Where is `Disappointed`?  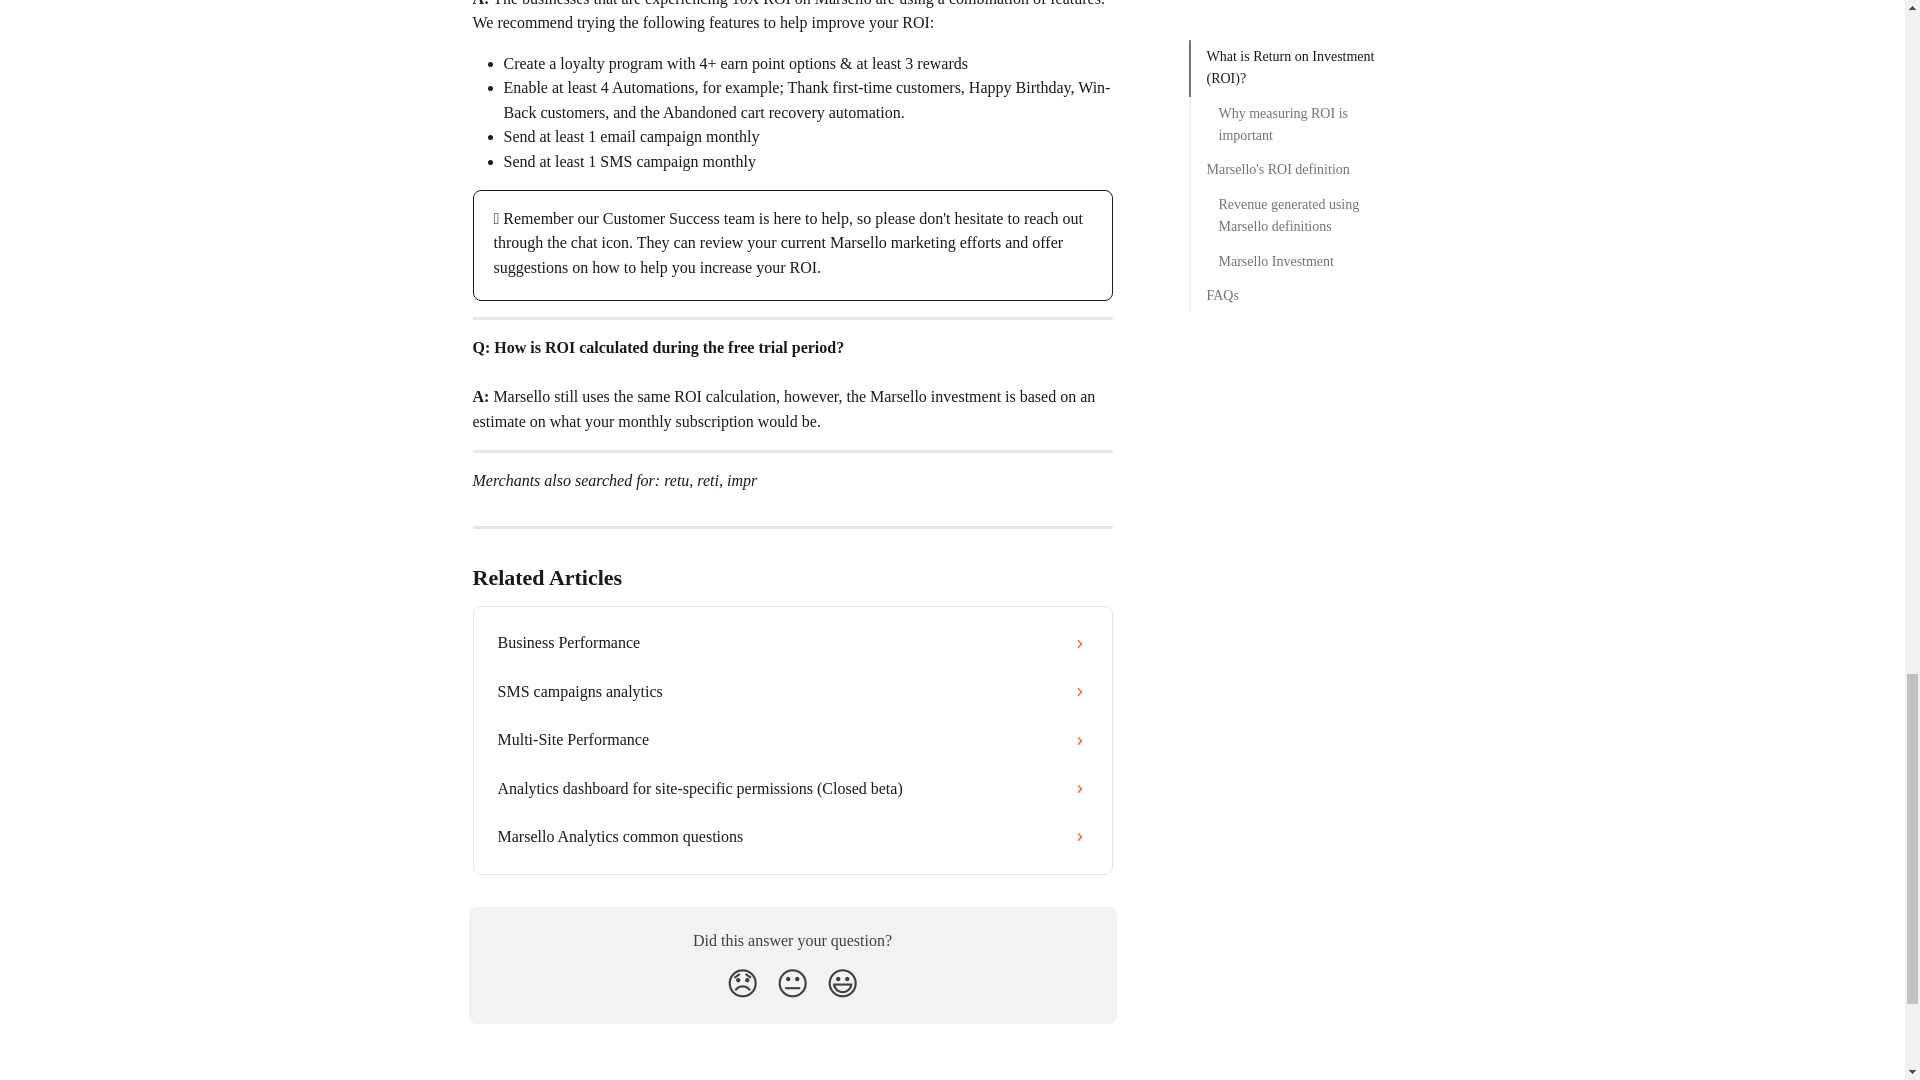
Disappointed is located at coordinates (742, 984).